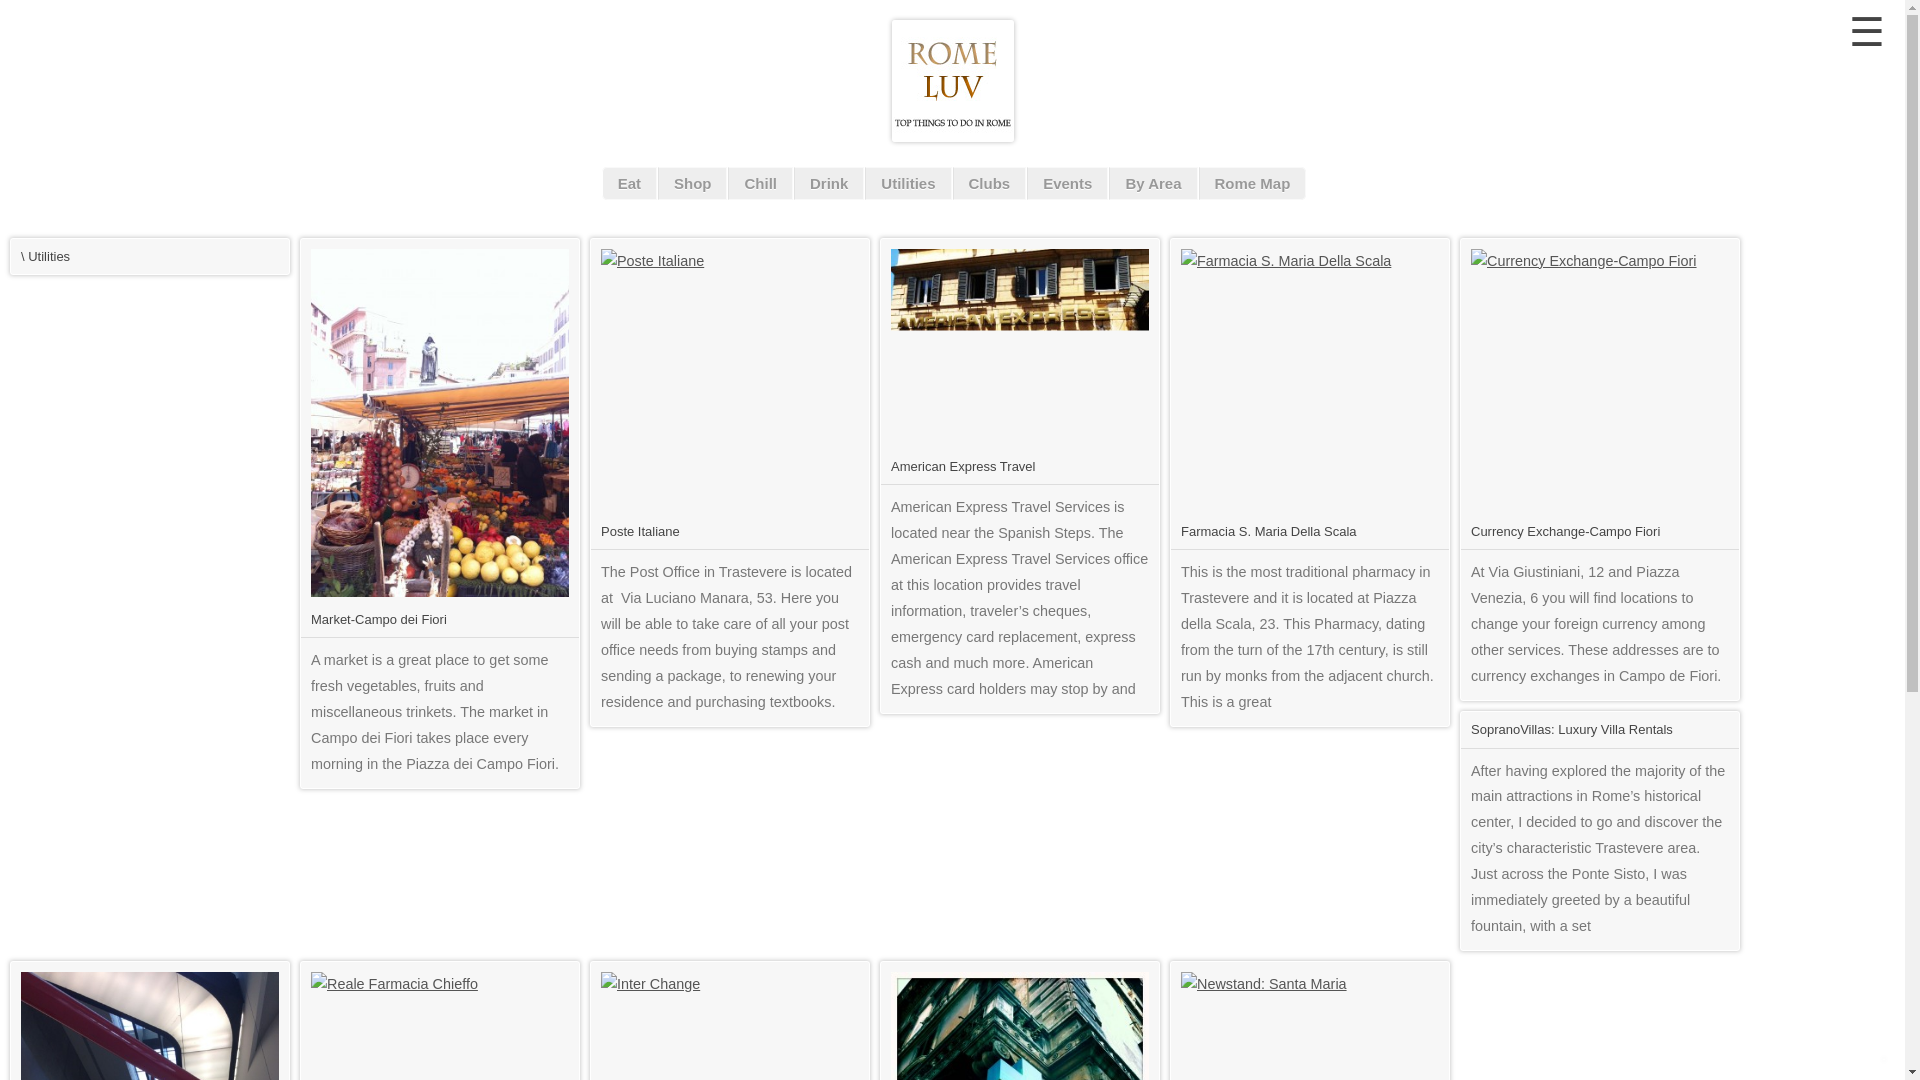  Describe the element at coordinates (829, 183) in the screenshot. I see `Drink` at that location.